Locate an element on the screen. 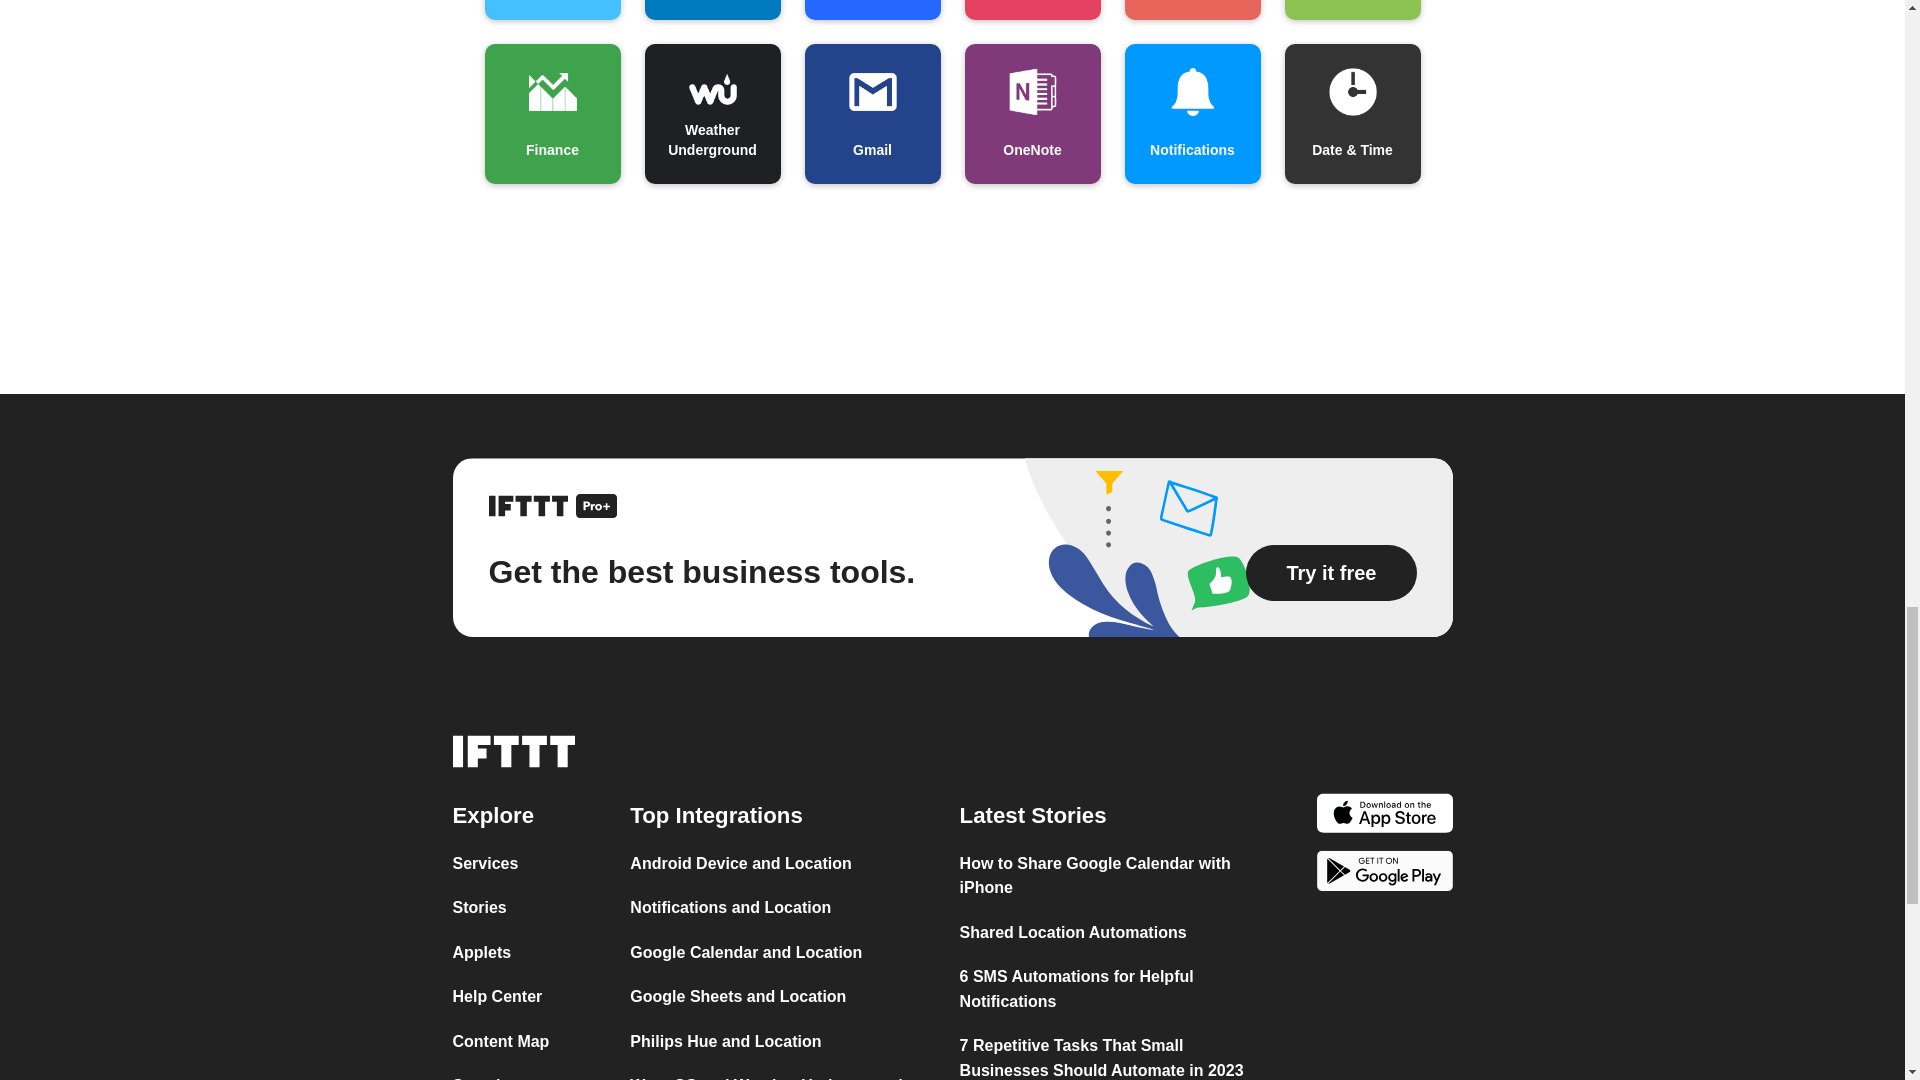  Instagram is located at coordinates (1032, 10).